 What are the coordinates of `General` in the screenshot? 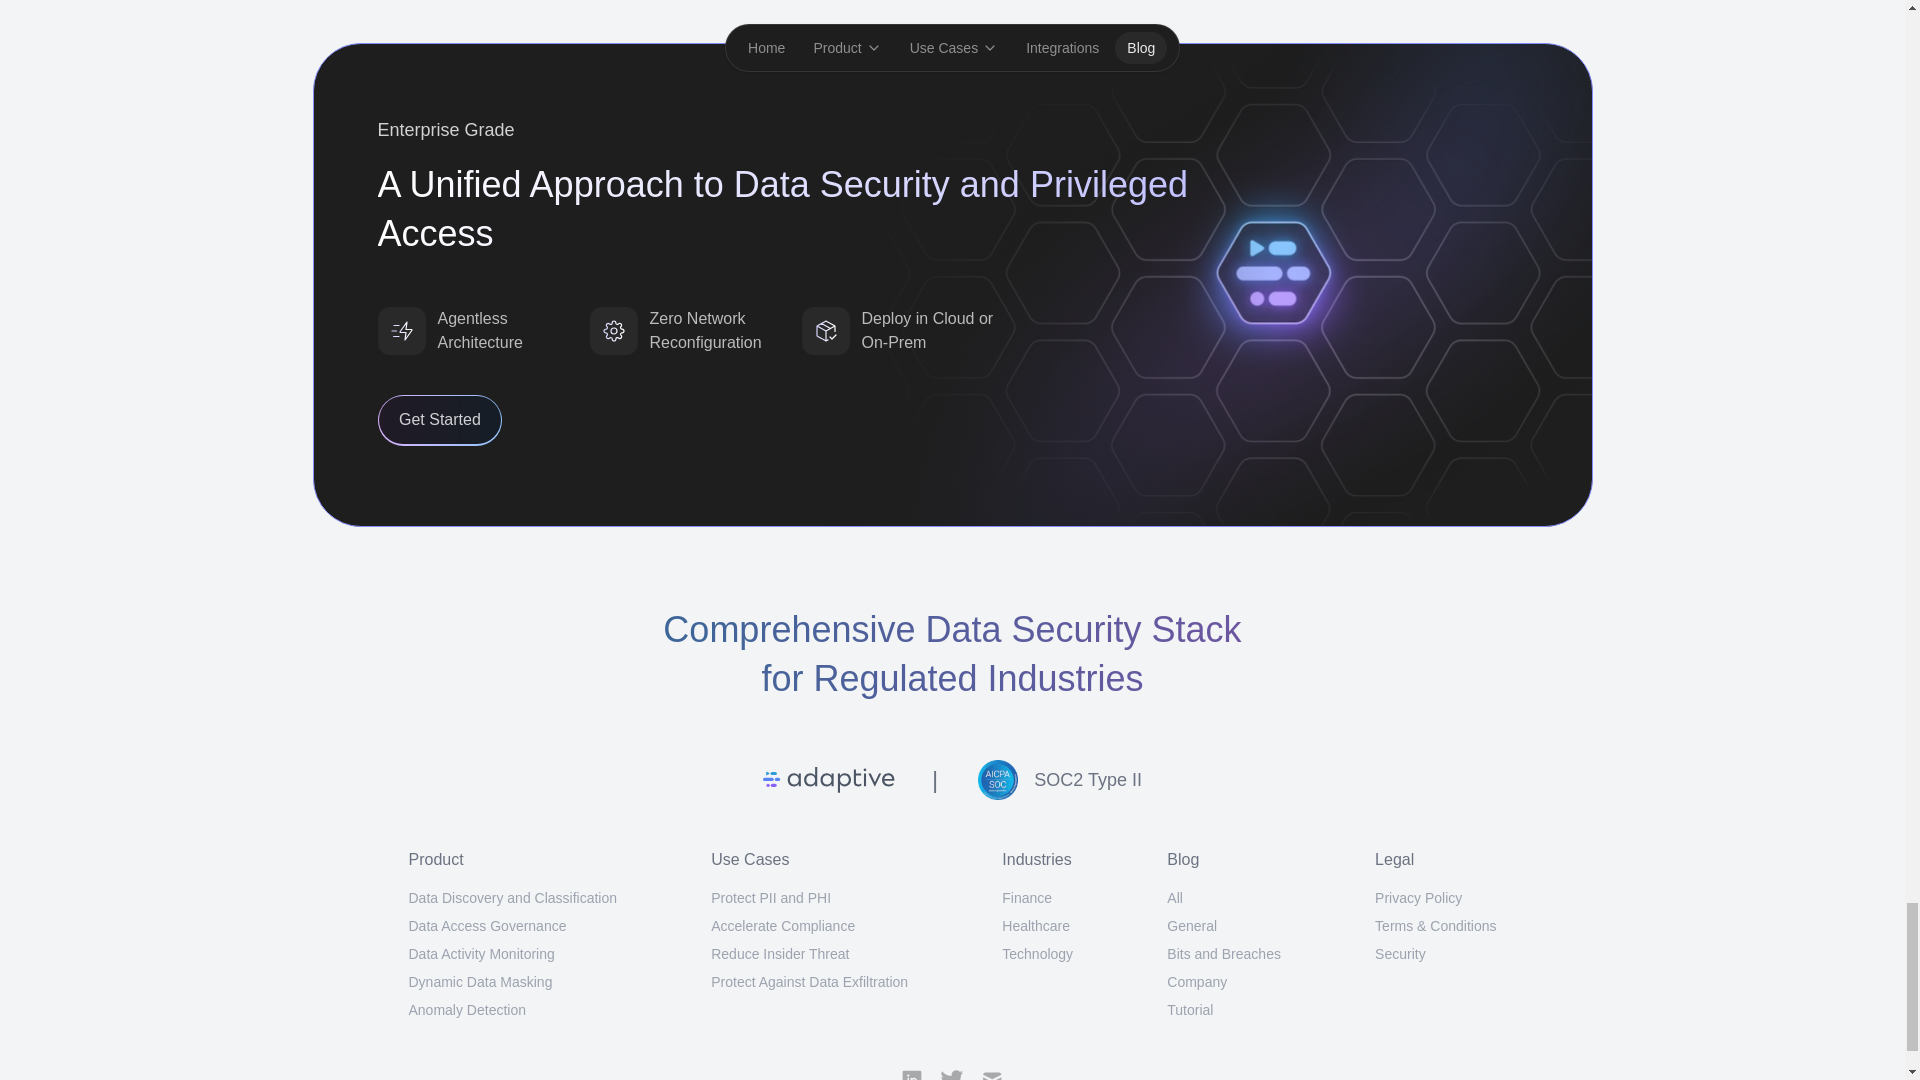 It's located at (1192, 926).